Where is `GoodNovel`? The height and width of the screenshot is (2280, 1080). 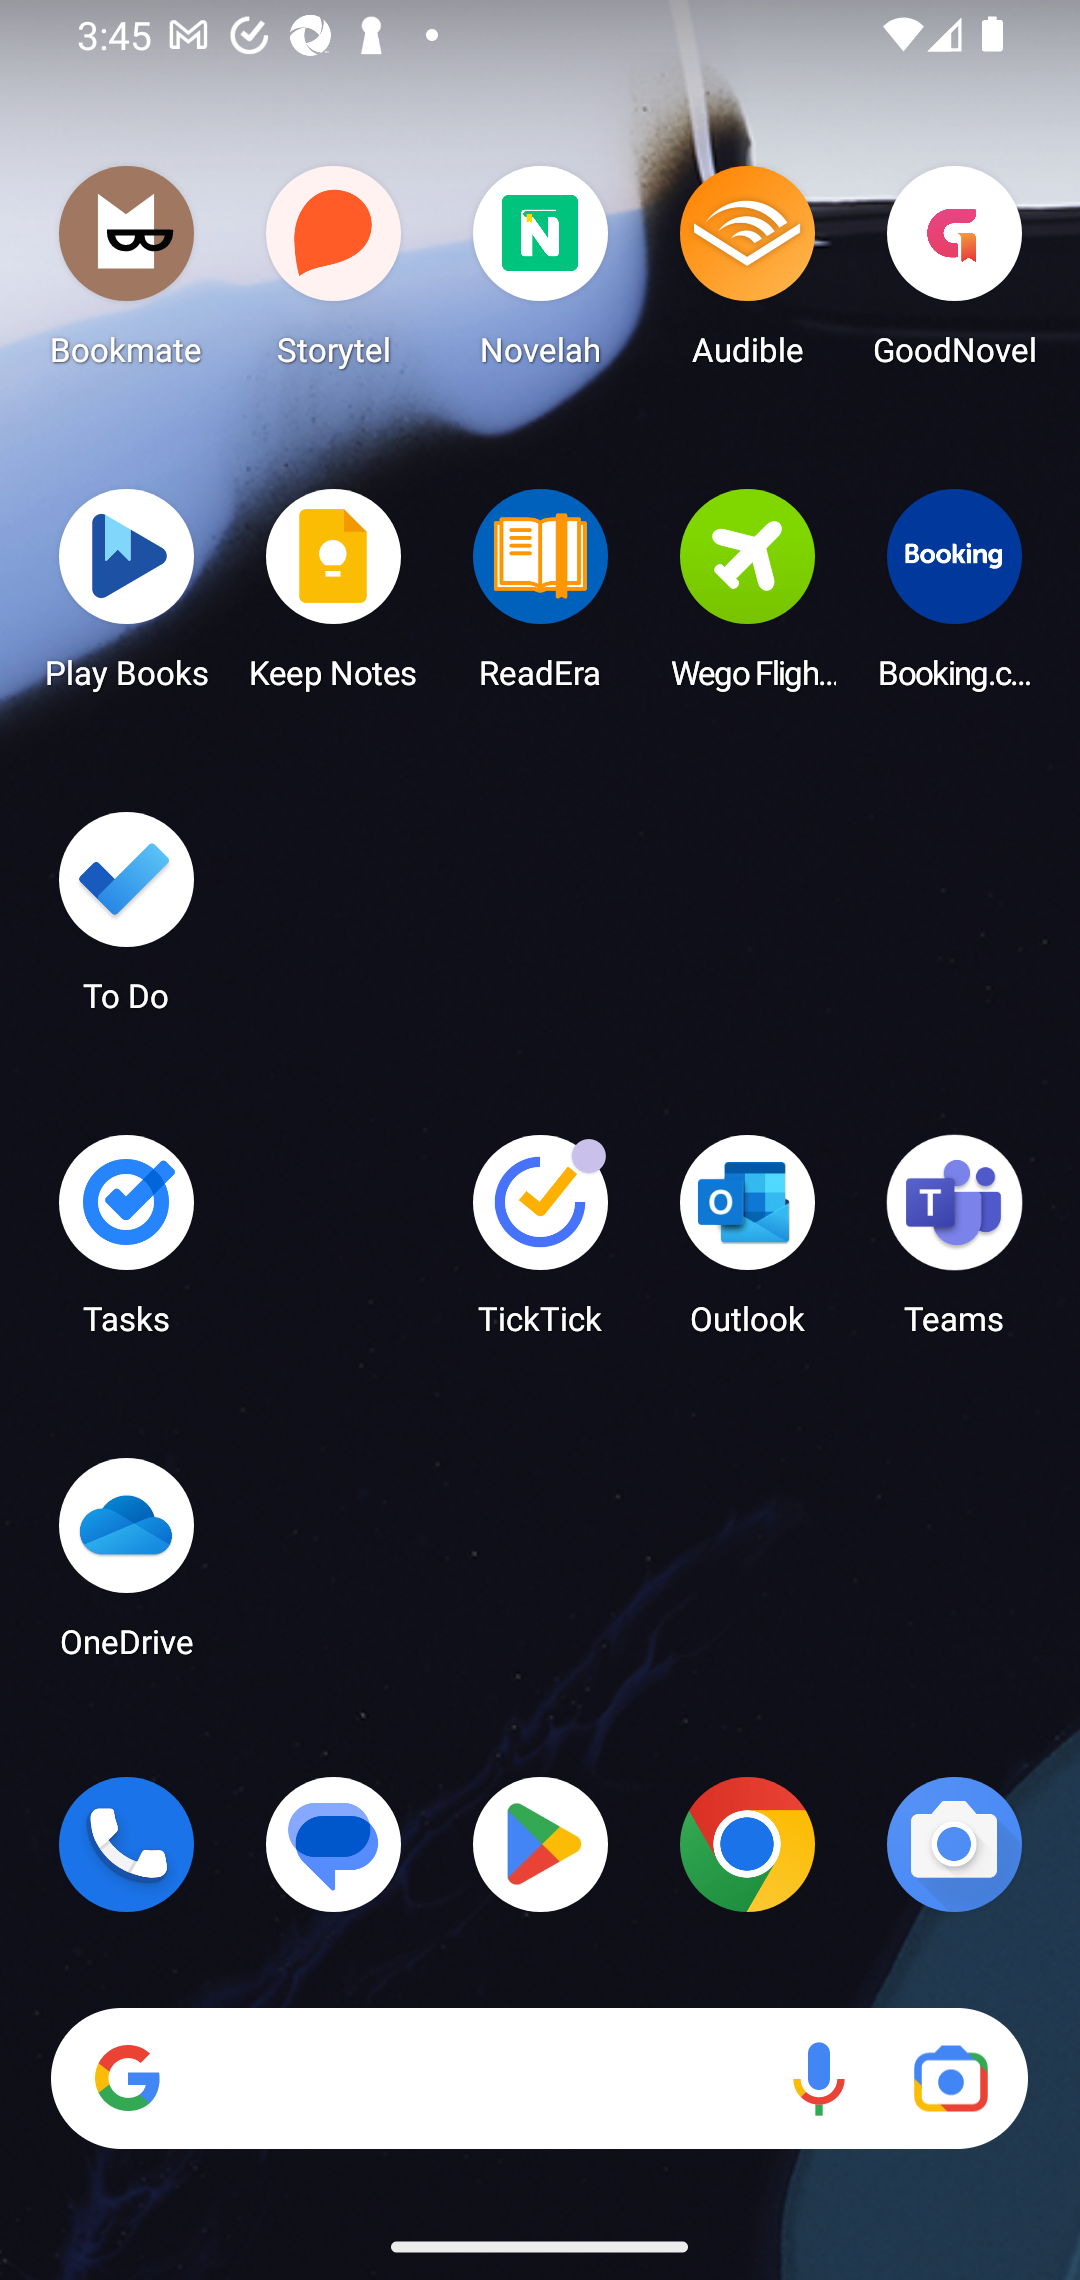 GoodNovel is located at coordinates (954, 274).